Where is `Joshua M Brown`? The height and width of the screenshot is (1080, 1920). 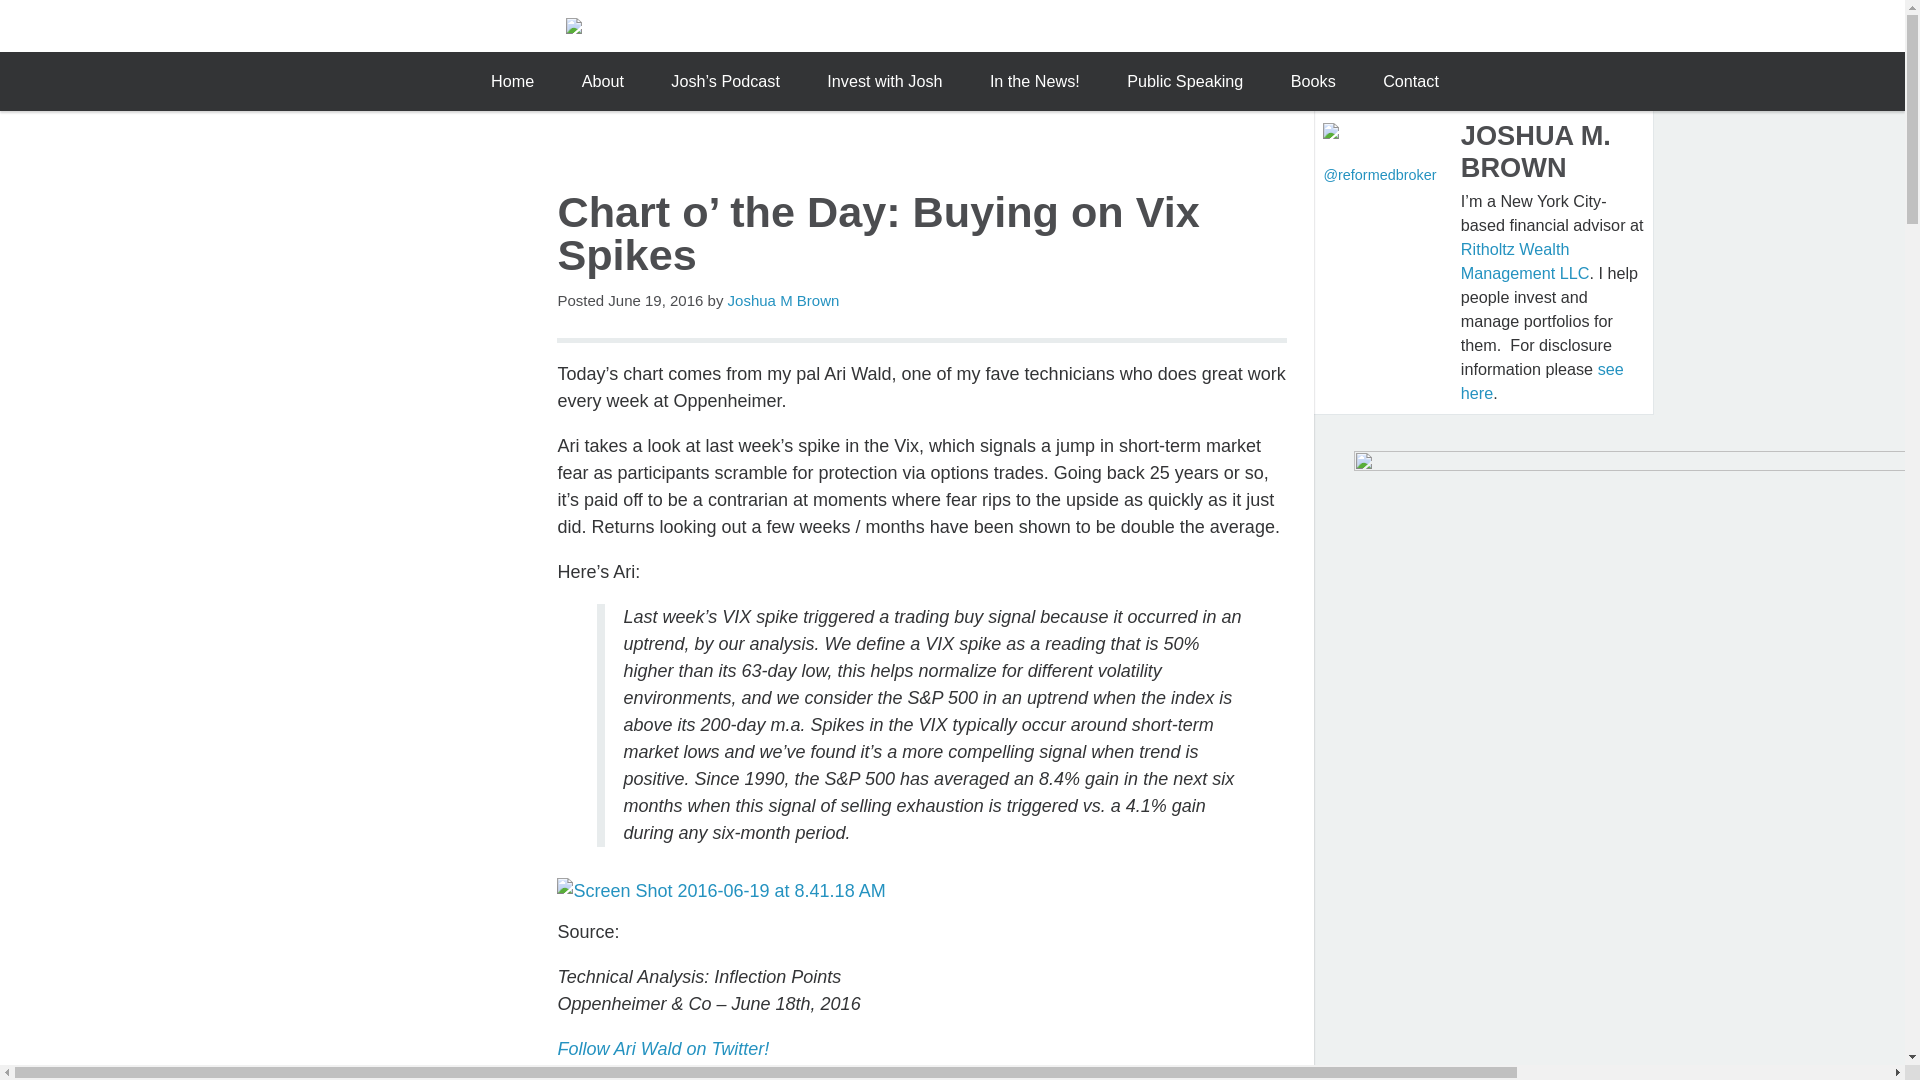 Joshua M Brown is located at coordinates (784, 300).